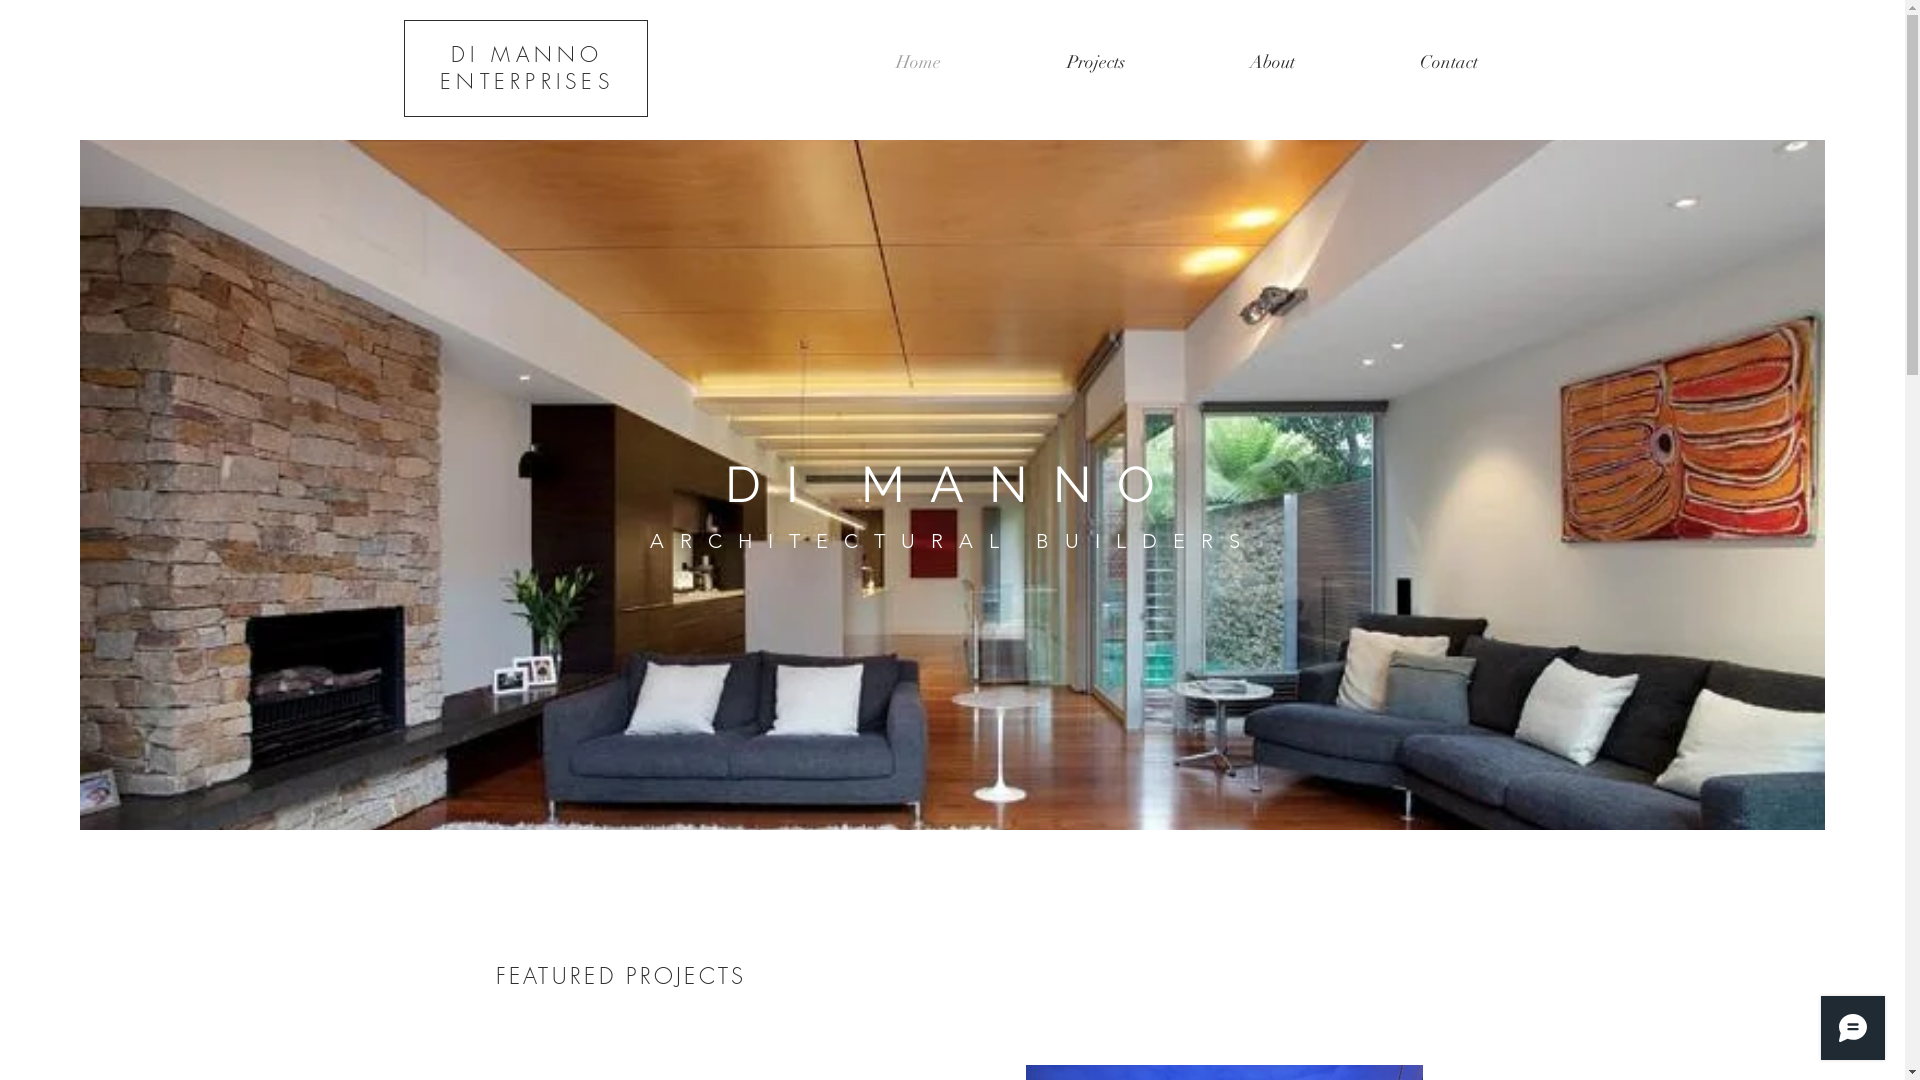 This screenshot has height=1080, width=1920. I want to click on Projects, so click(1096, 62).